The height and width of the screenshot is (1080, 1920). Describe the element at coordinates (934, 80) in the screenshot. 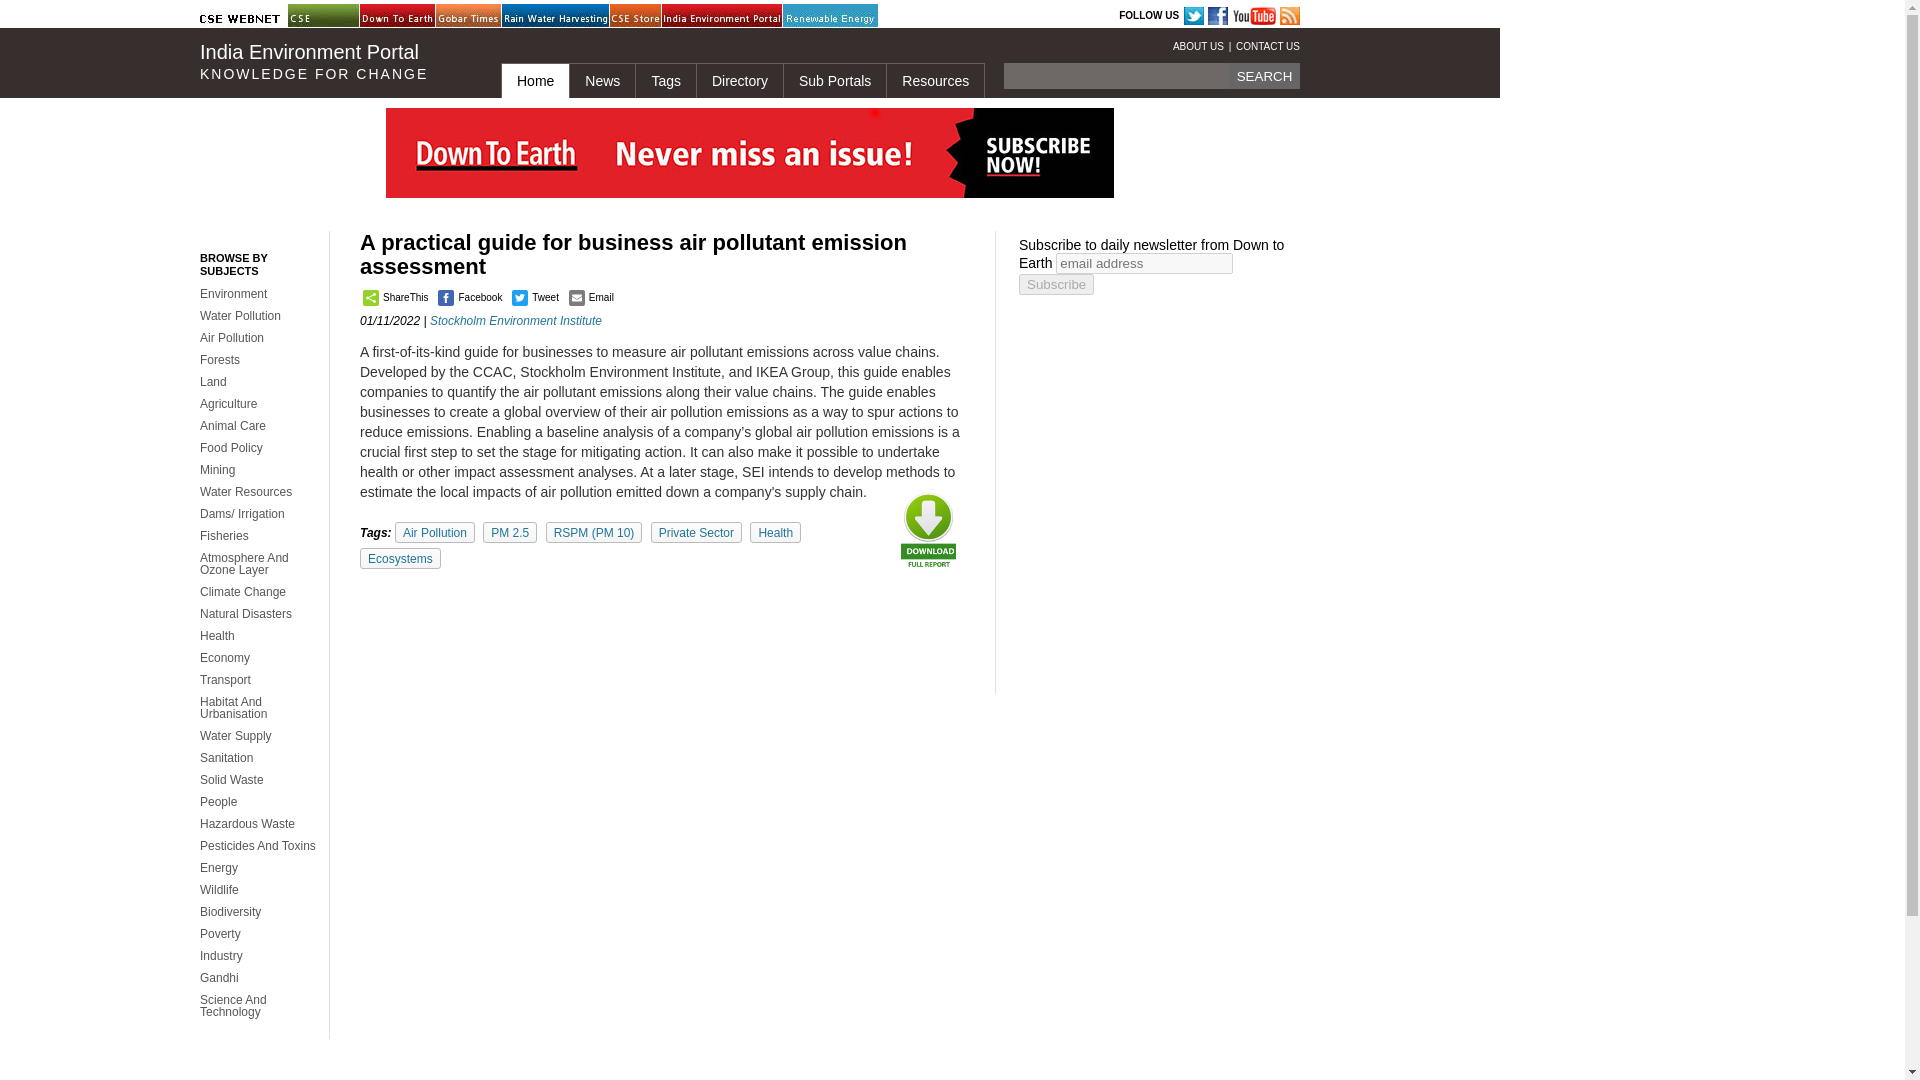

I see `Resources` at that location.